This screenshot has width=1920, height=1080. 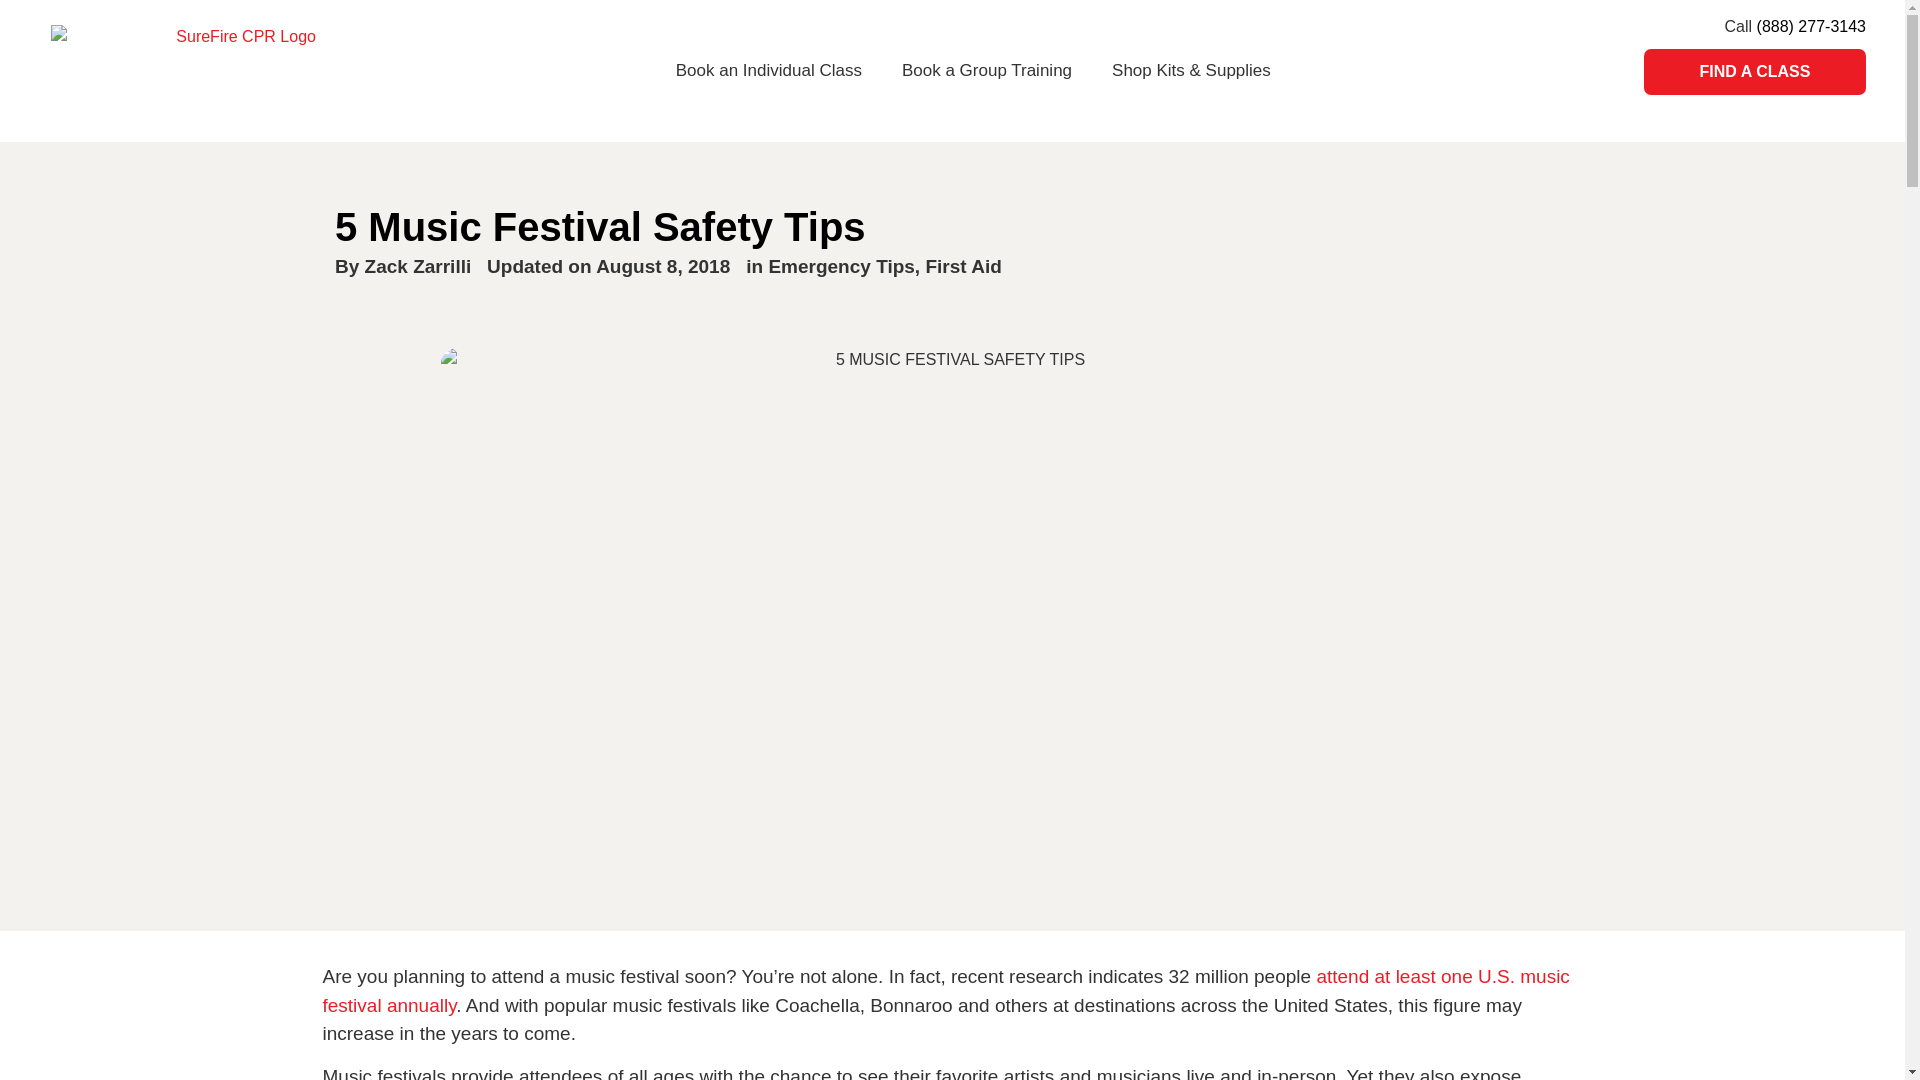 I want to click on Click to find a class, so click(x=1754, y=72).